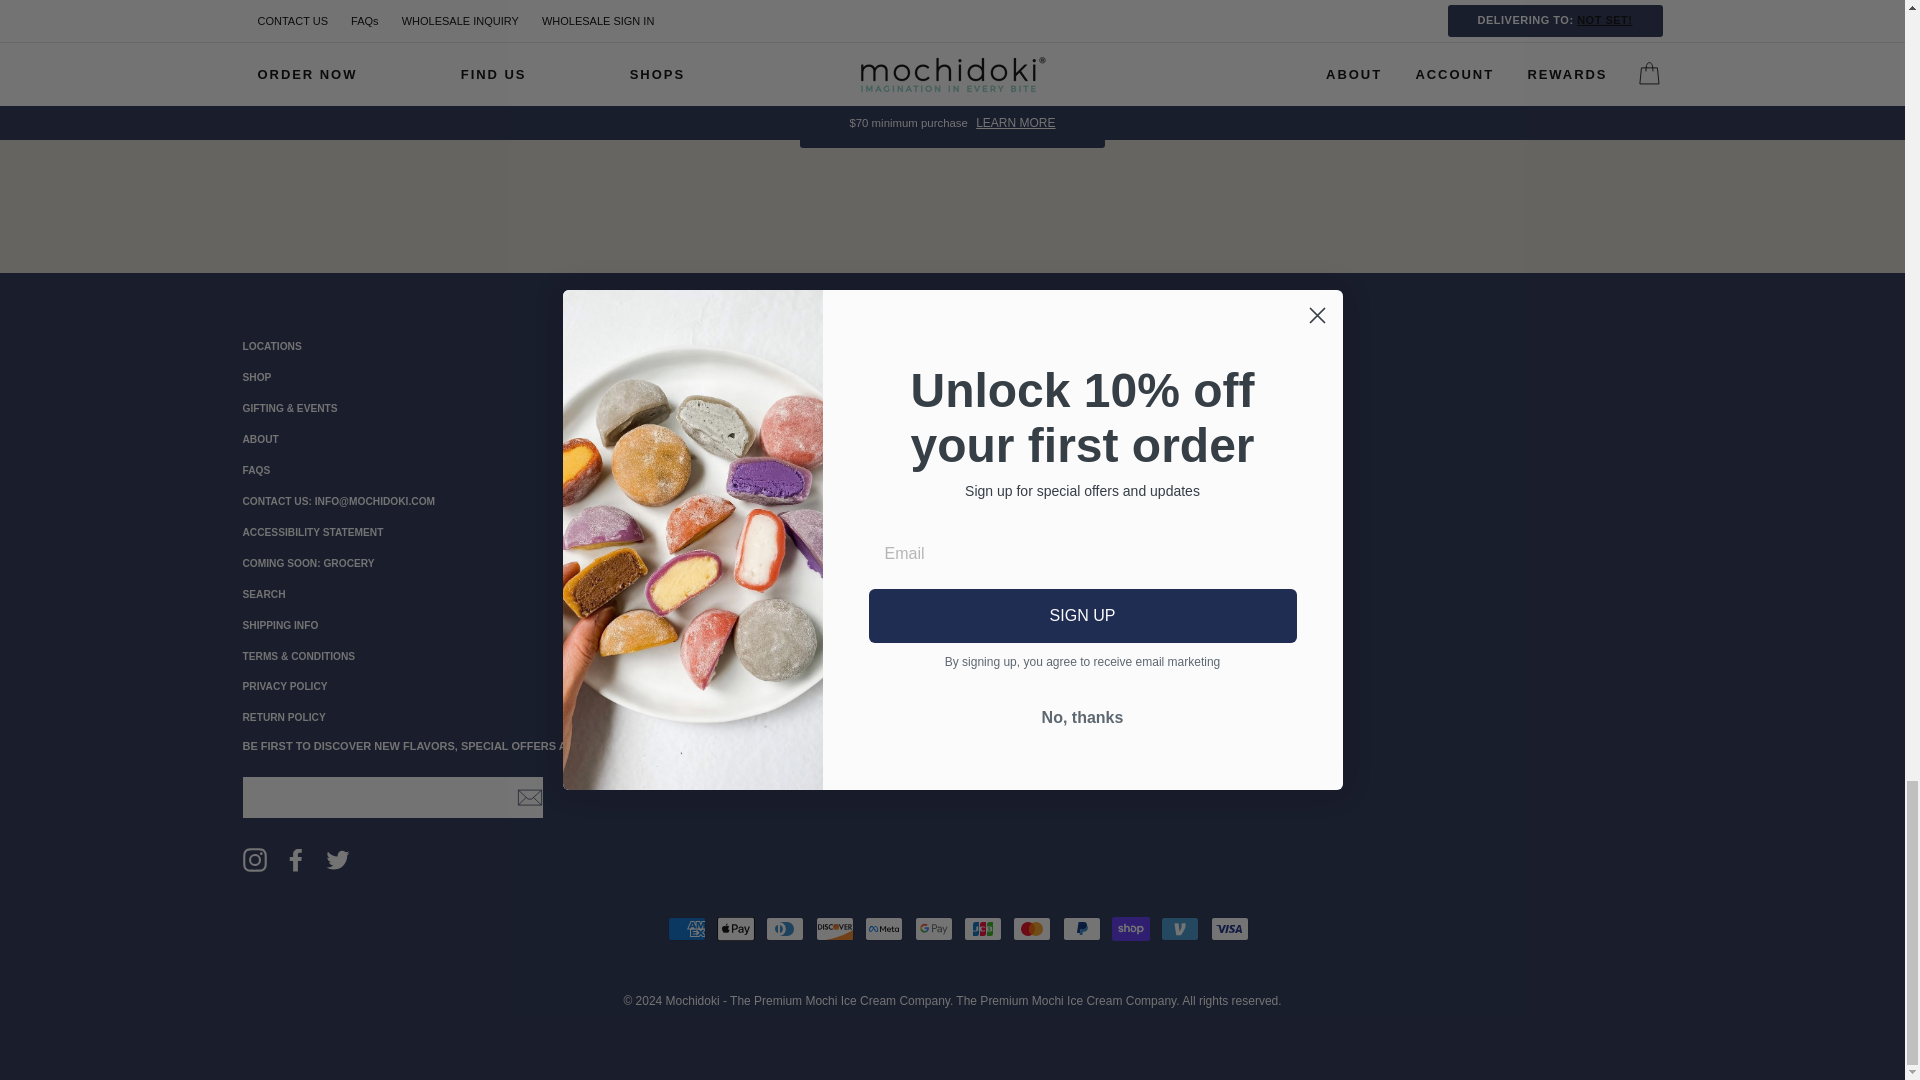 This screenshot has height=1080, width=1920. Describe the element at coordinates (982, 928) in the screenshot. I see `JCB` at that location.